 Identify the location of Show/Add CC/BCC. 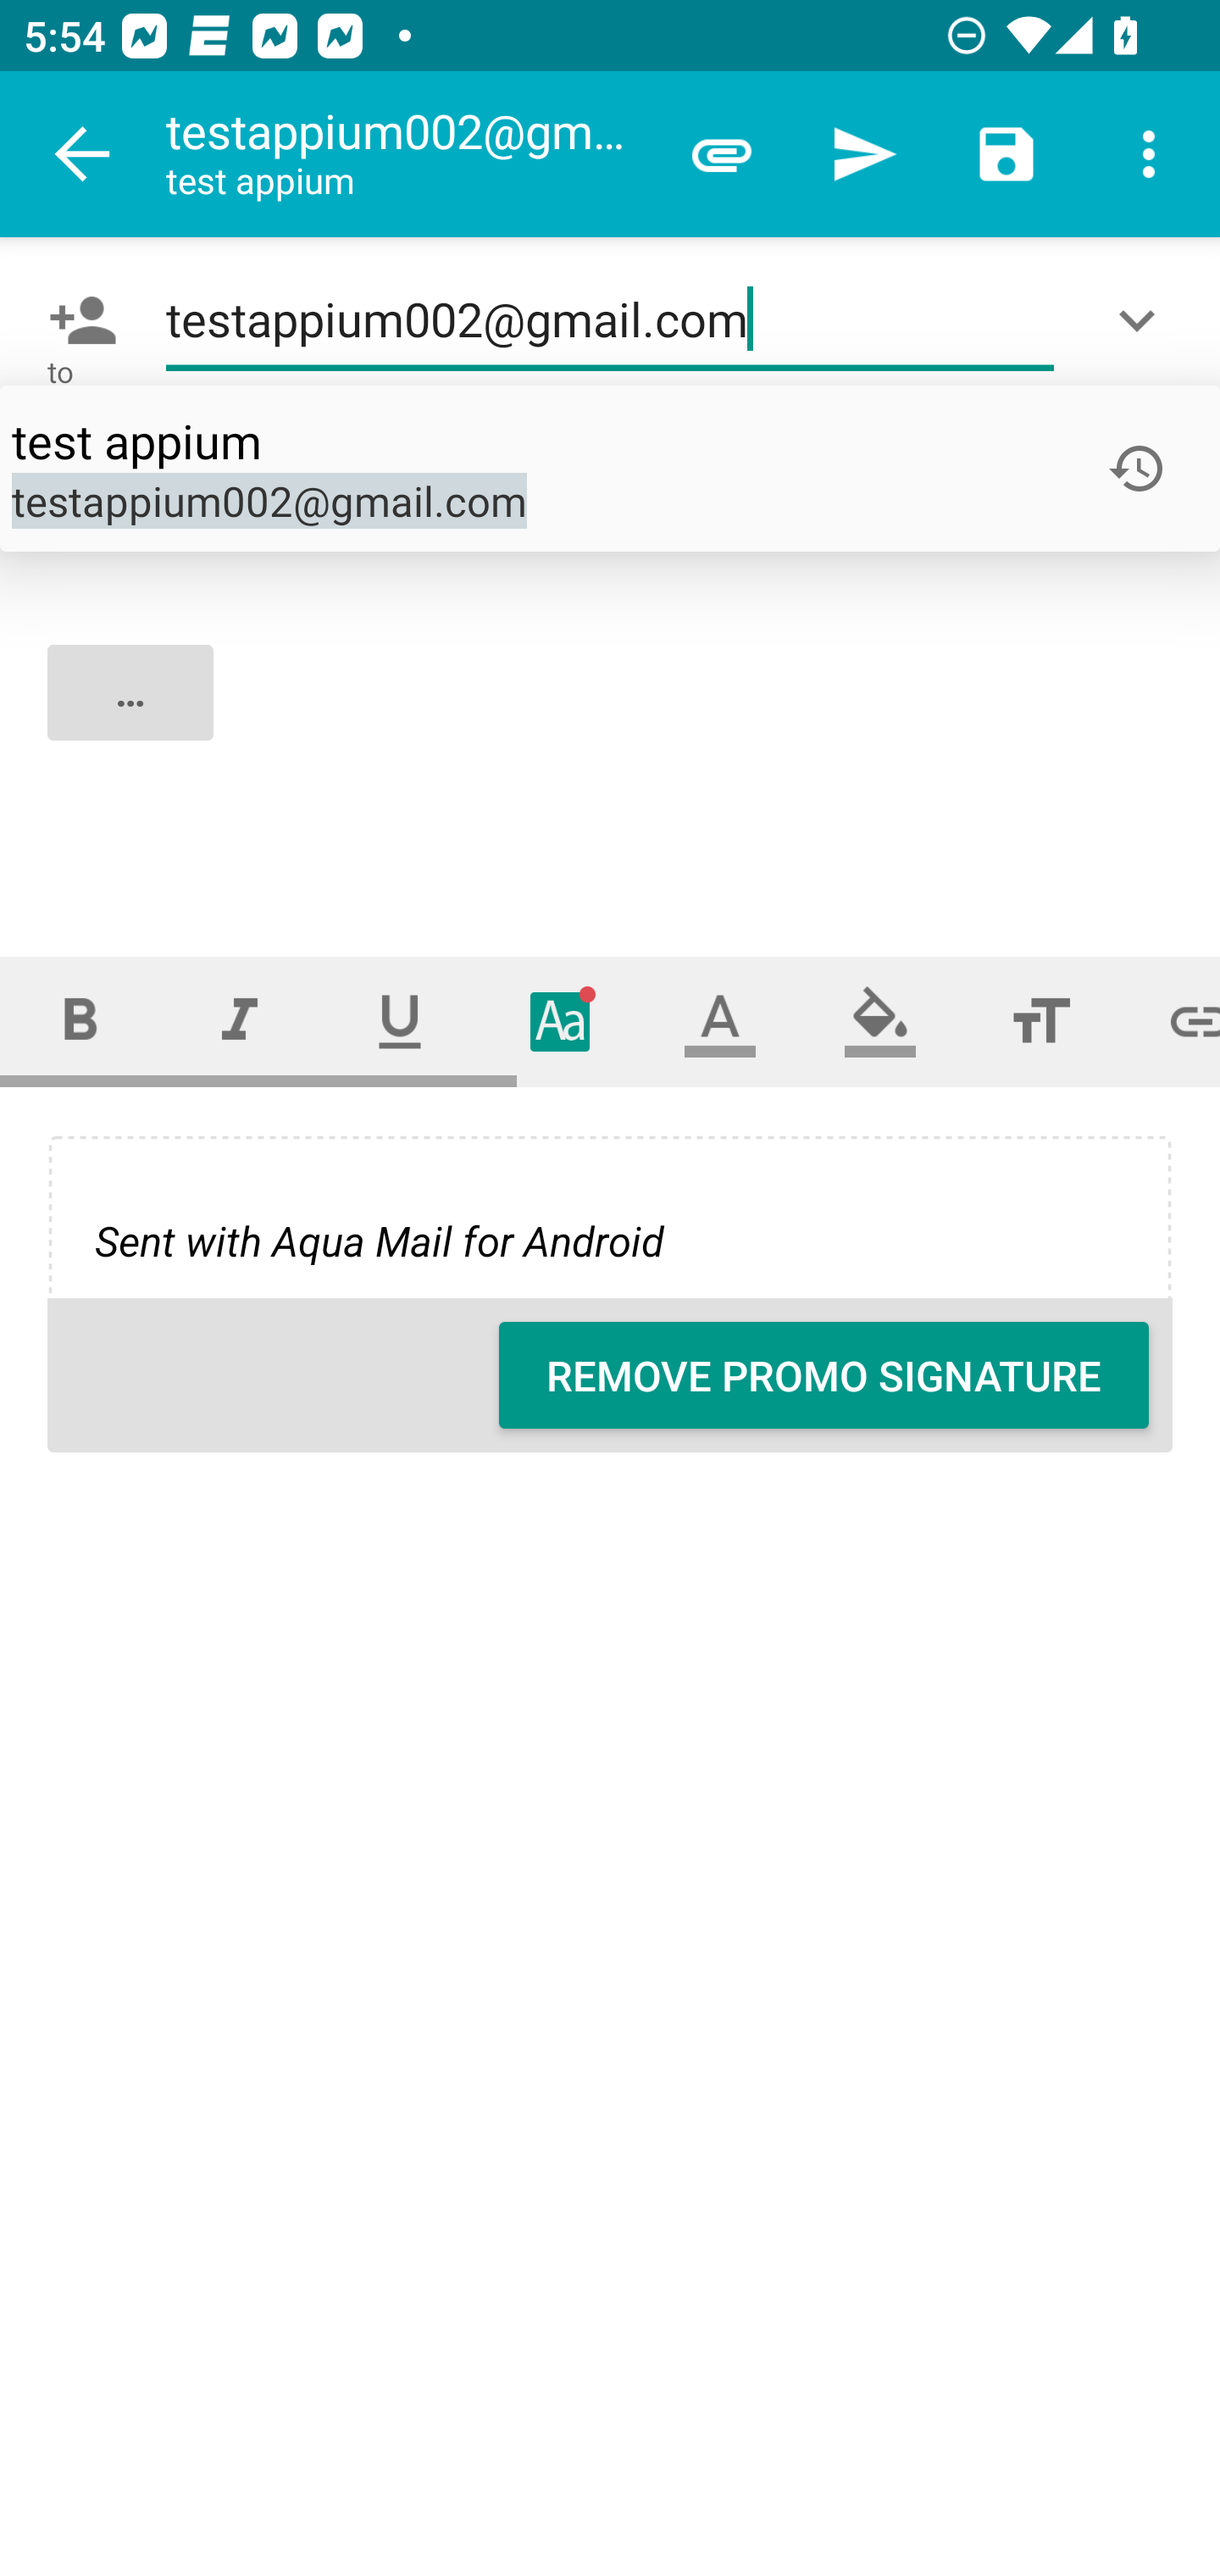
(1143, 320).